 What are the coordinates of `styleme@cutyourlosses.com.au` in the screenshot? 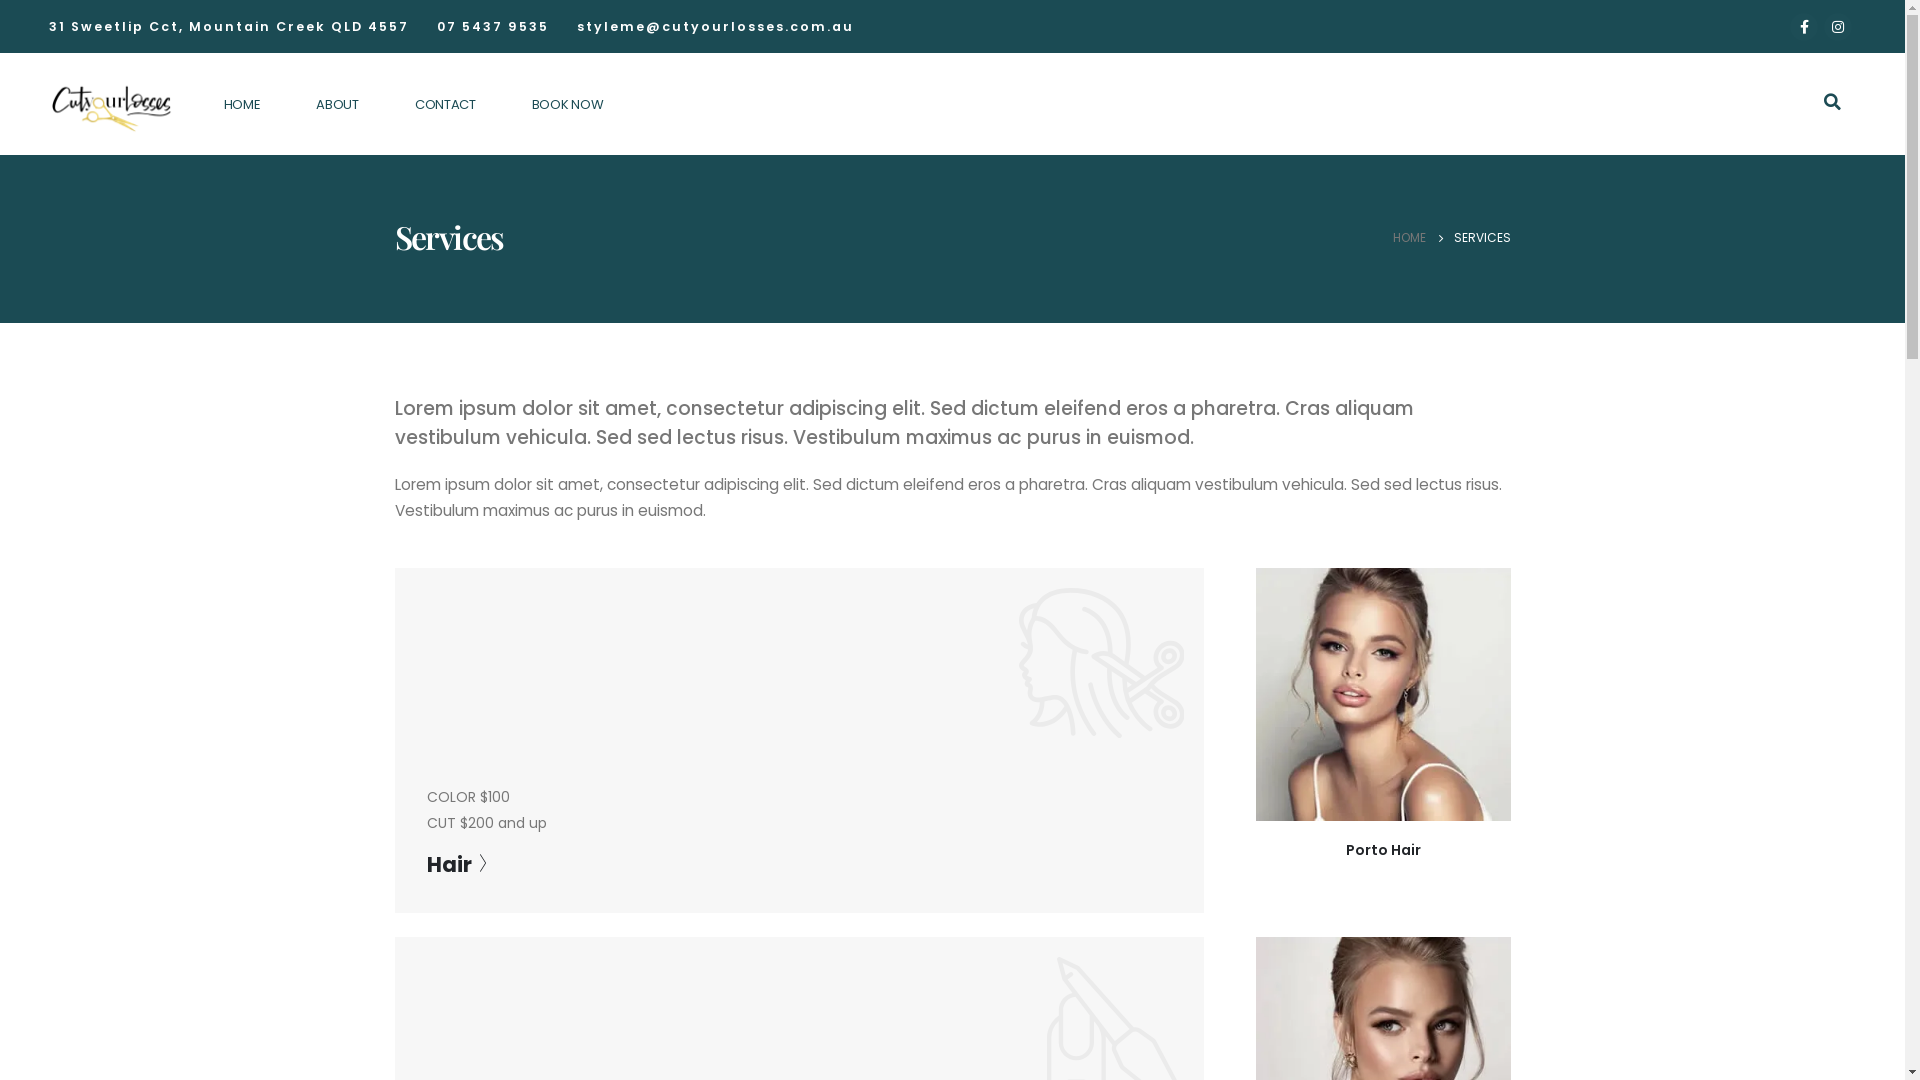 It's located at (714, 26).